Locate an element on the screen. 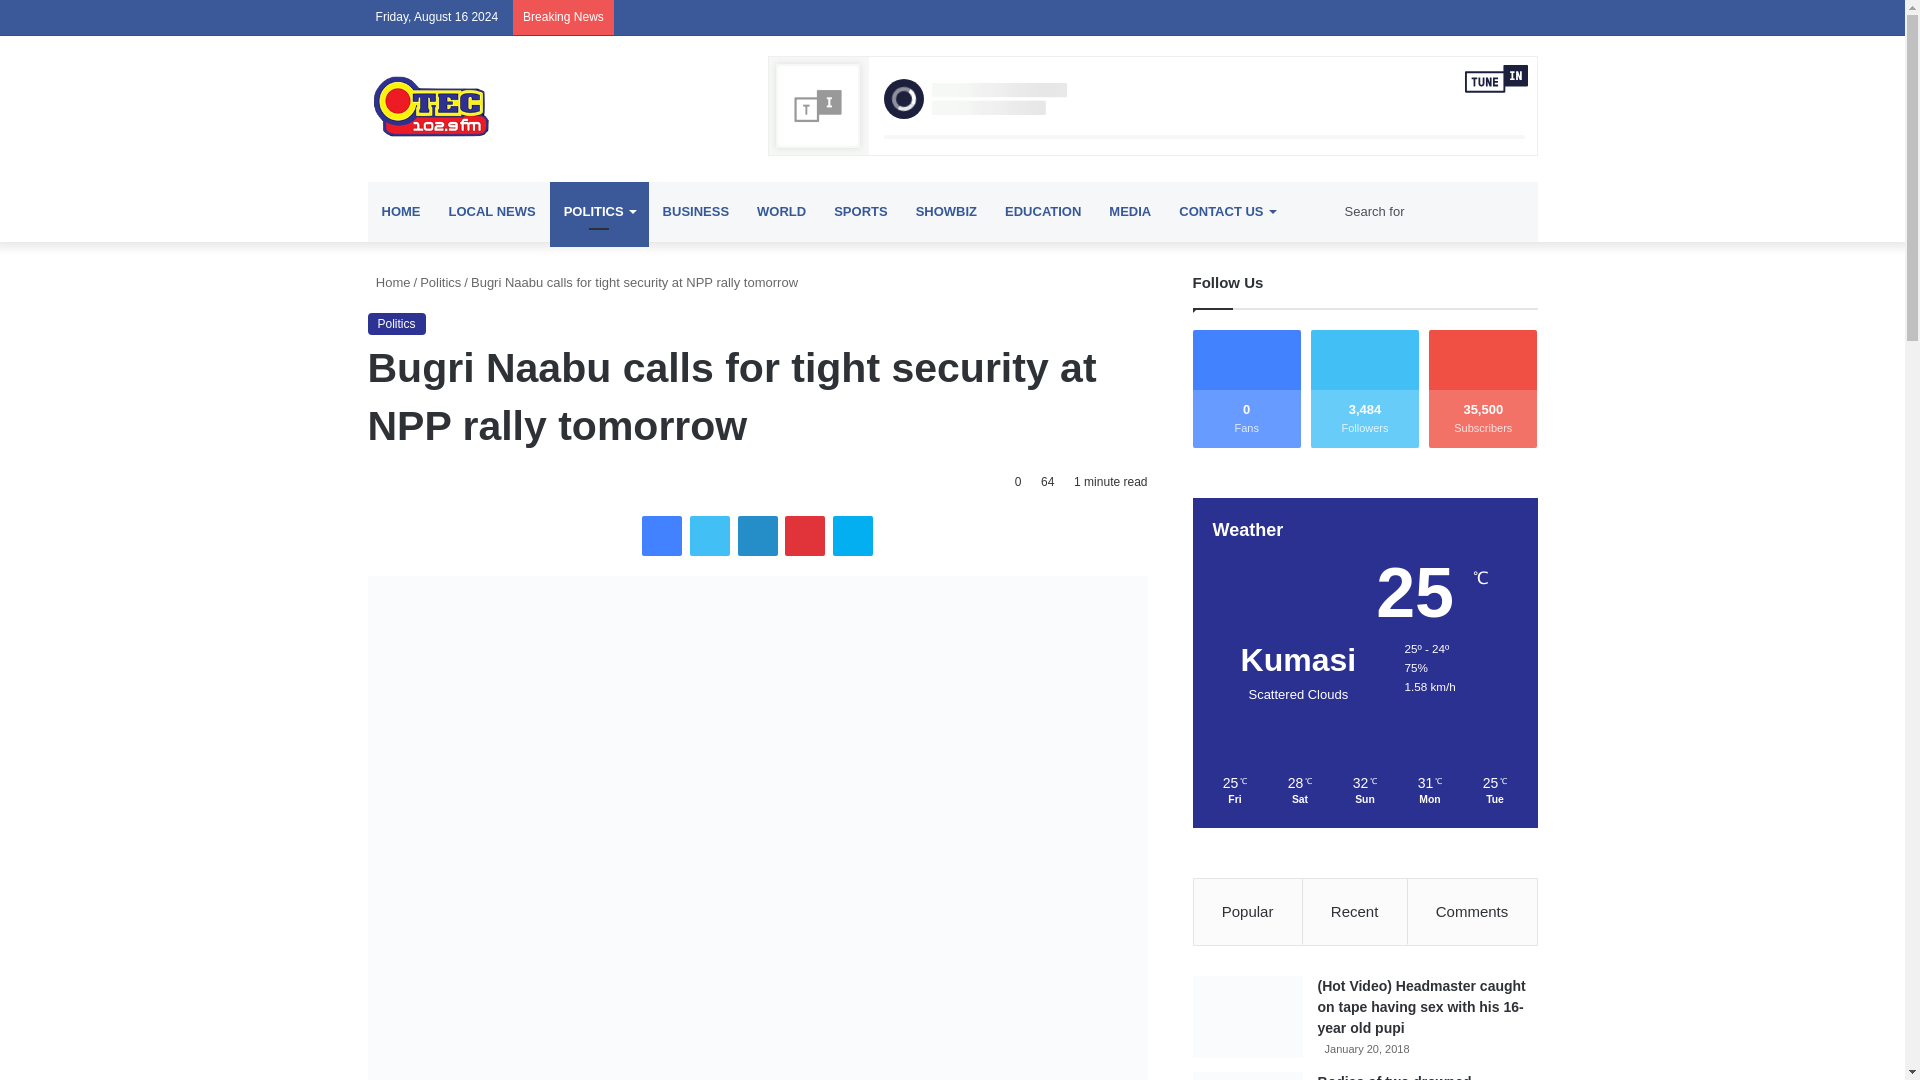  SPORTS is located at coordinates (860, 212).